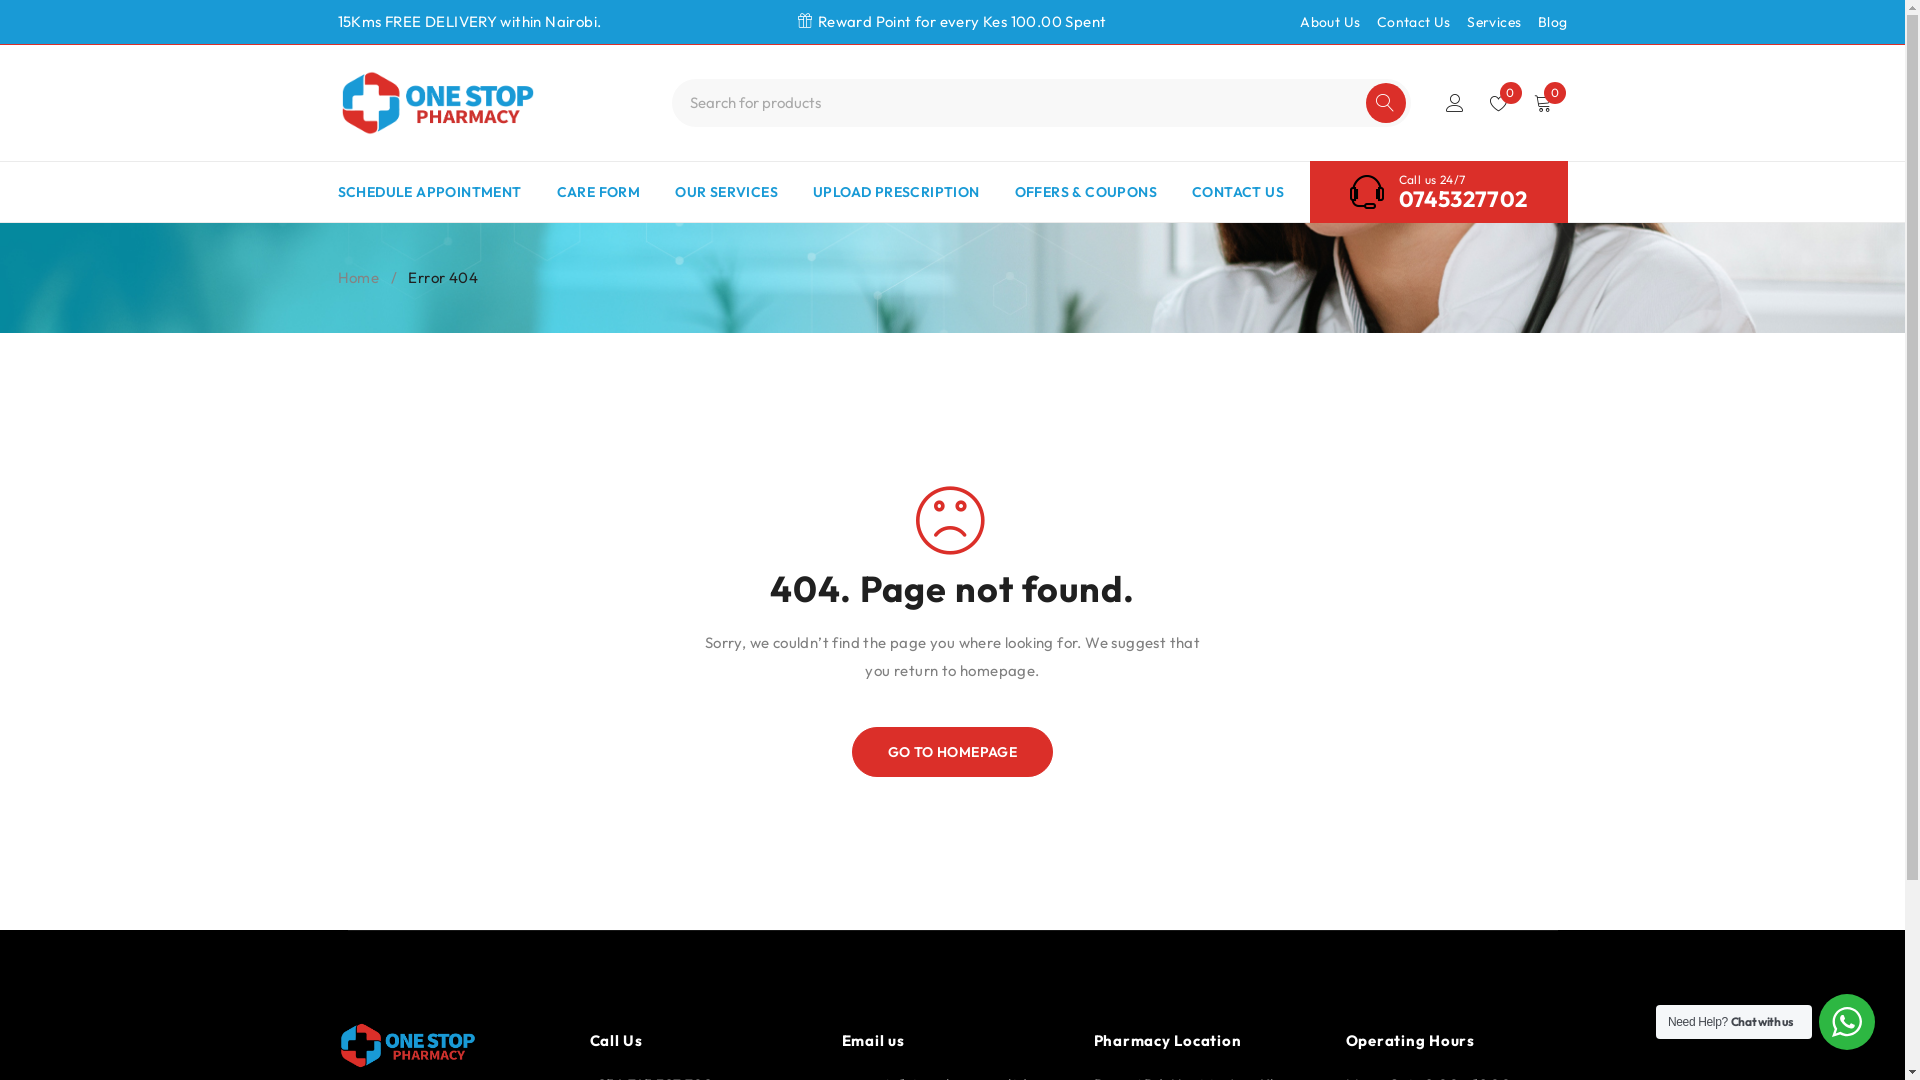  Describe the element at coordinates (1386, 103) in the screenshot. I see `Search` at that location.